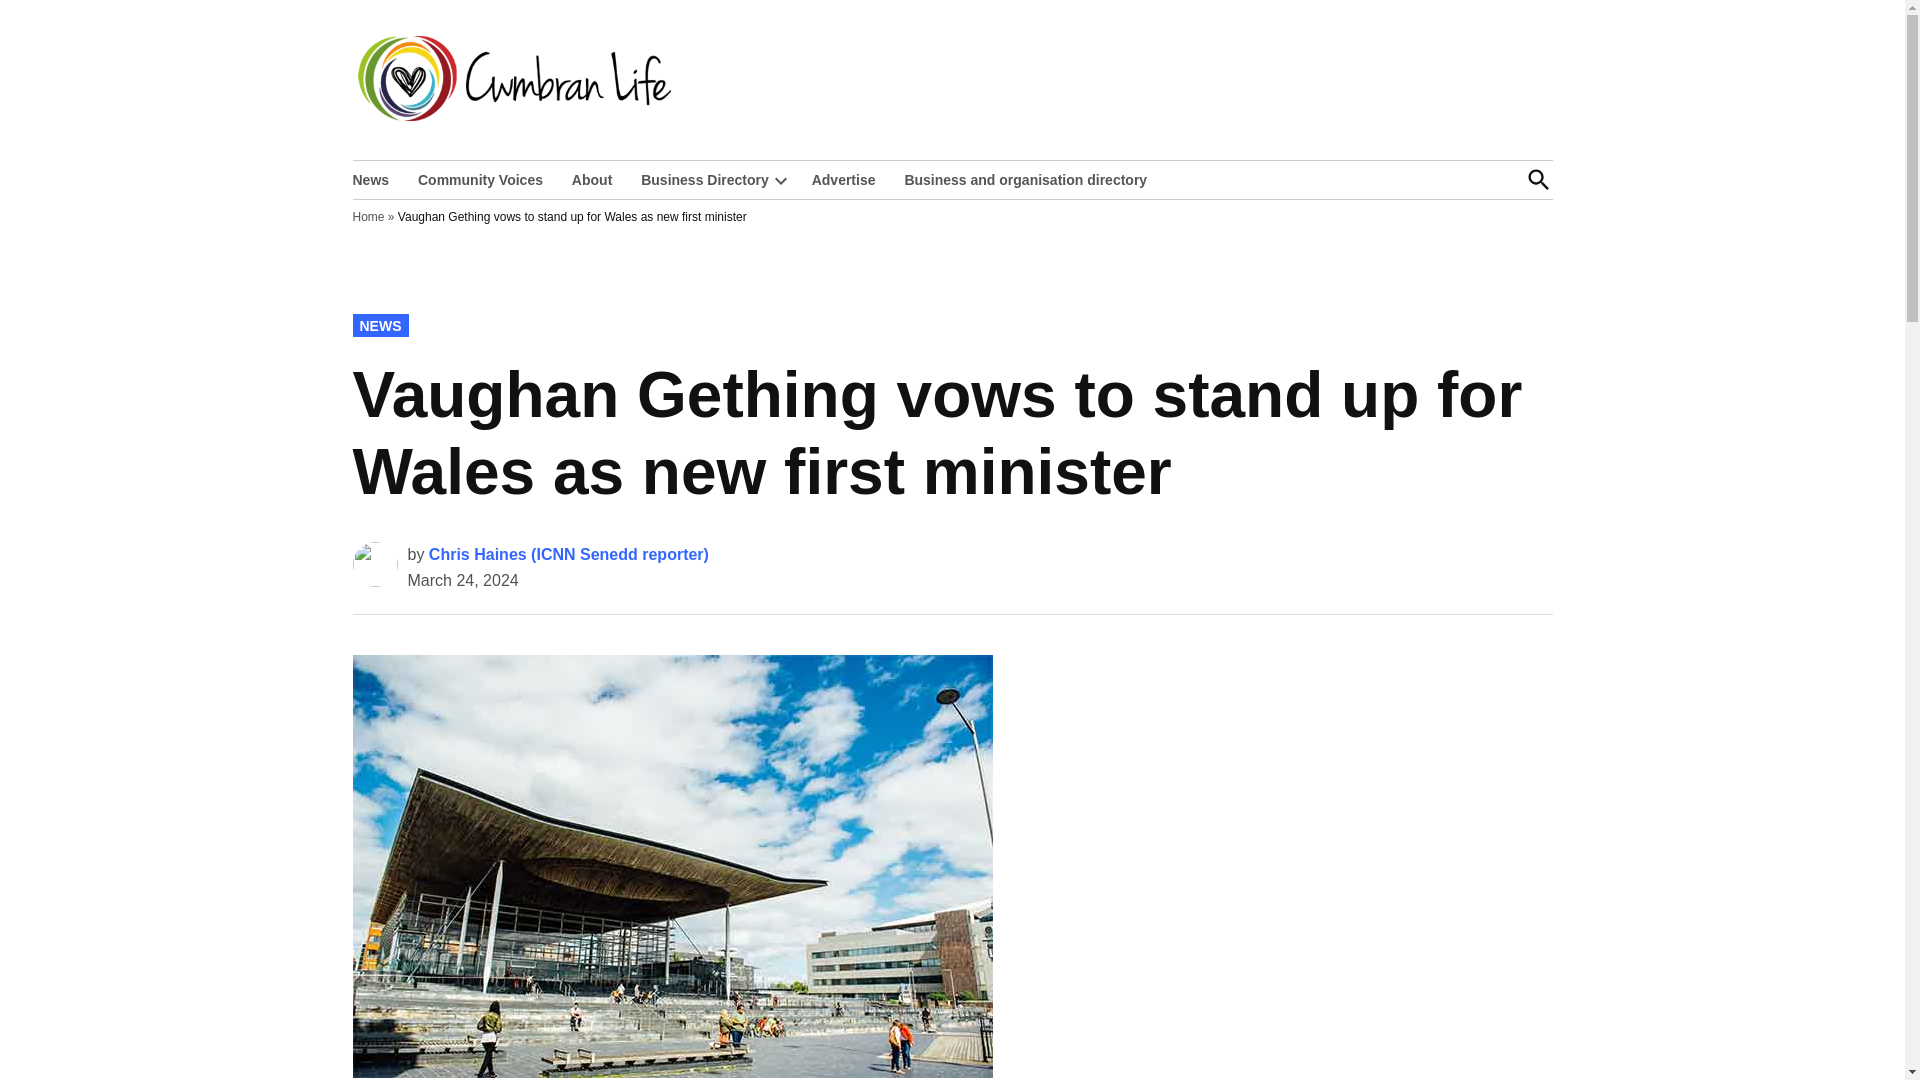  What do you see at coordinates (368, 216) in the screenshot?
I see `Home` at bounding box center [368, 216].